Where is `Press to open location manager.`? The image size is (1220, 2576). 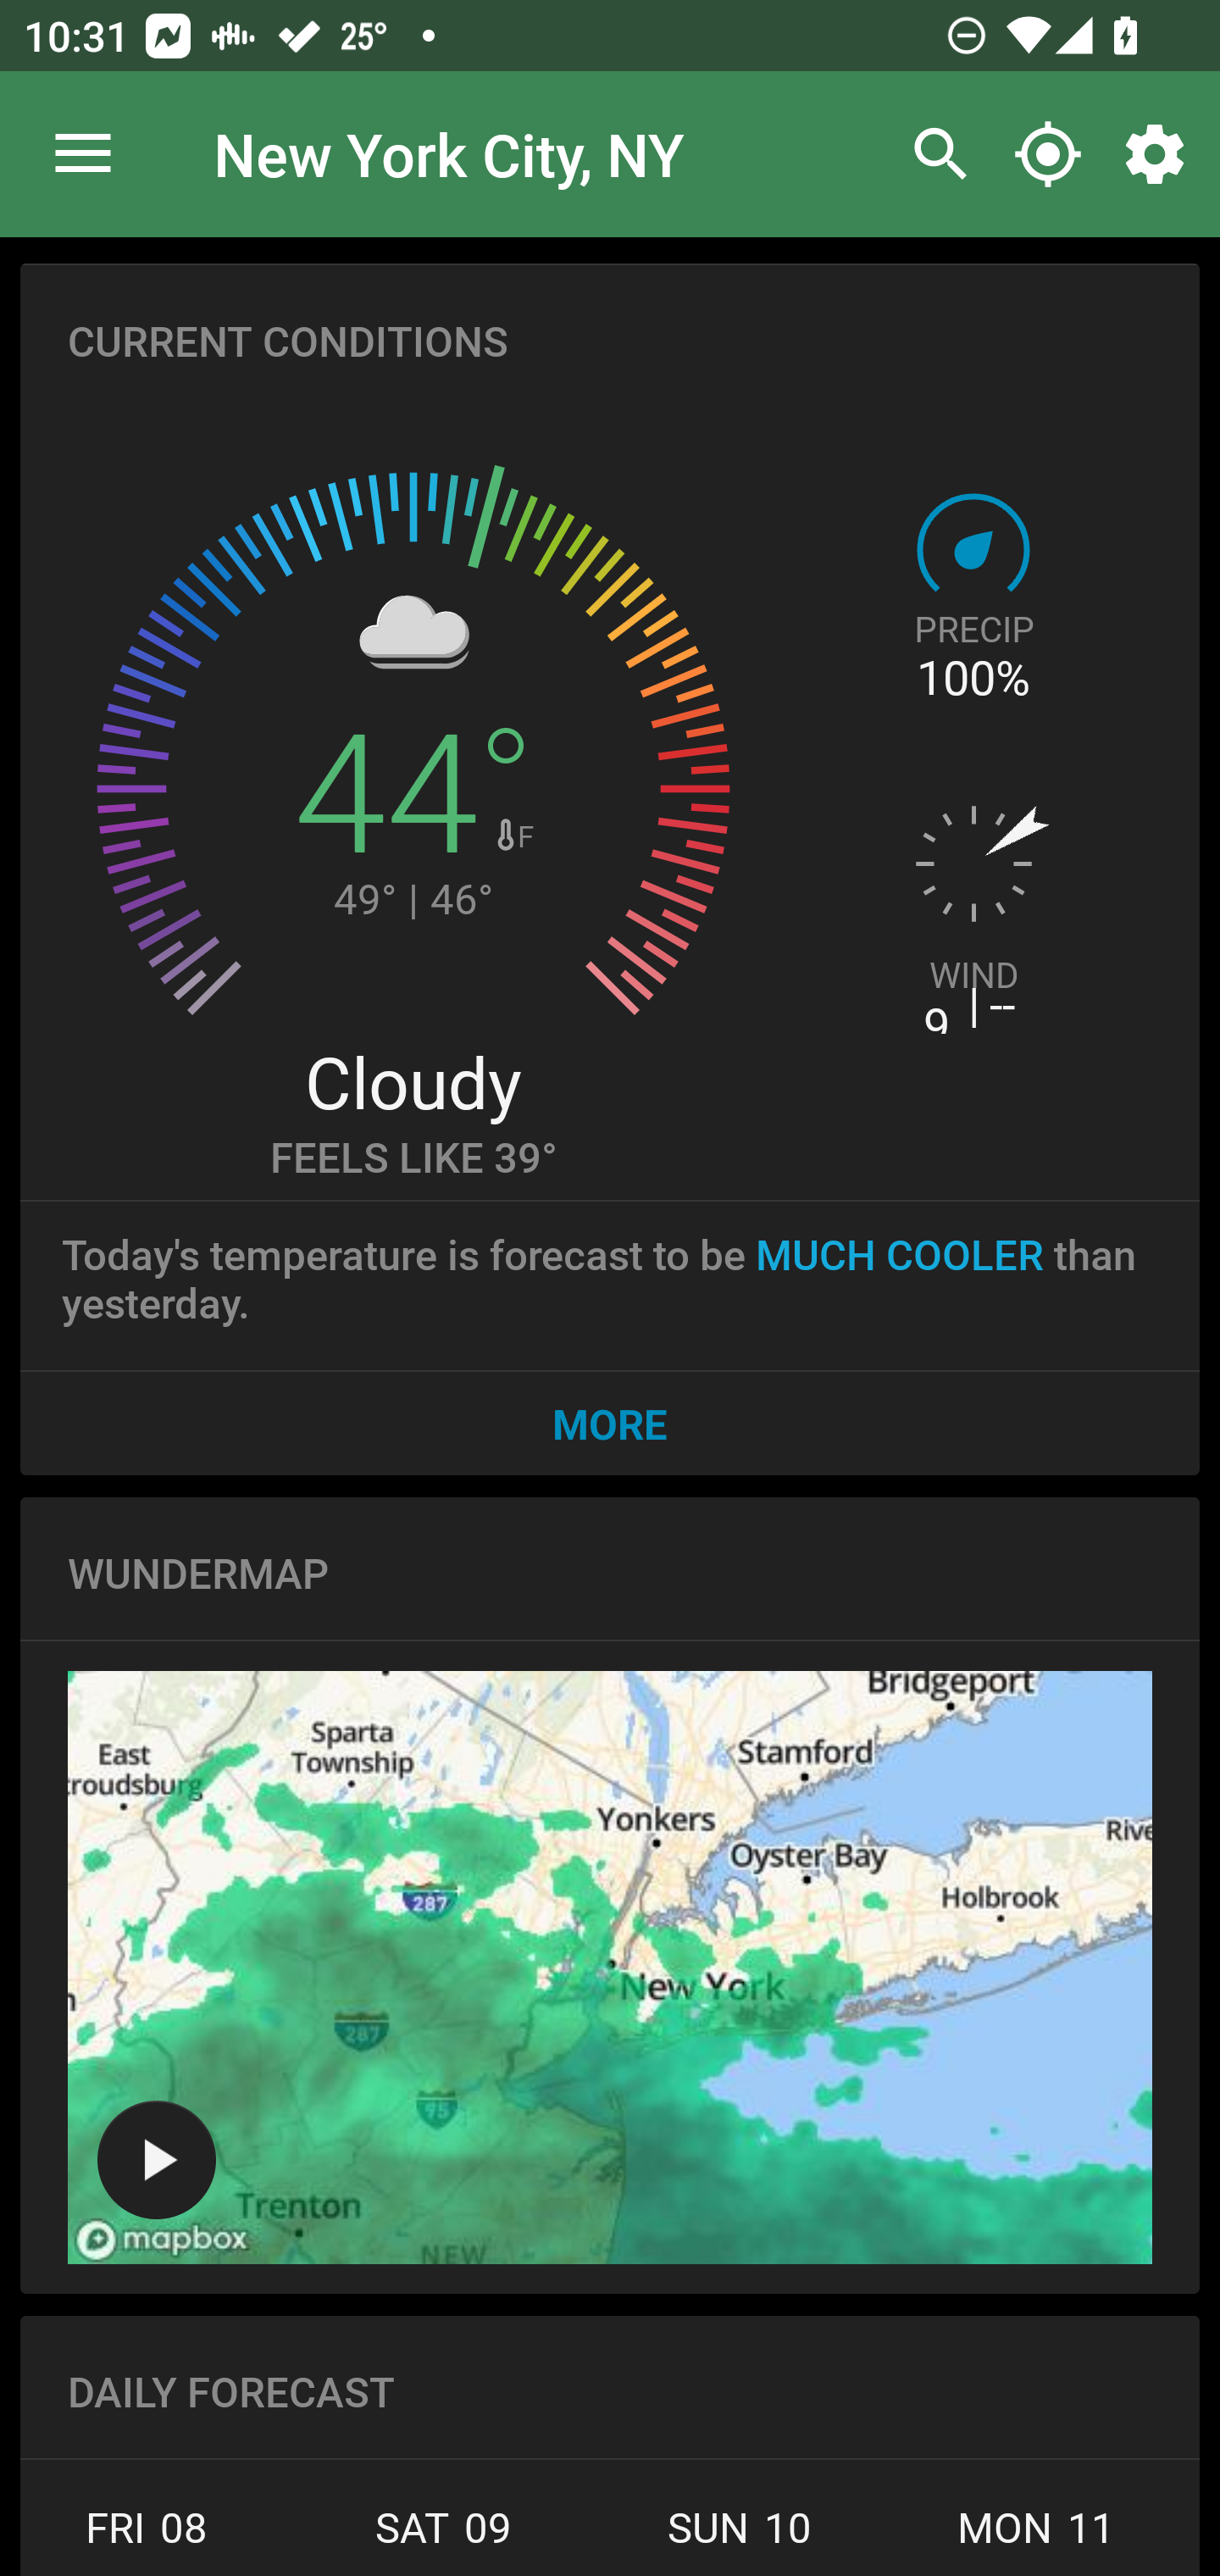
Press to open location manager. is located at coordinates (83, 154).